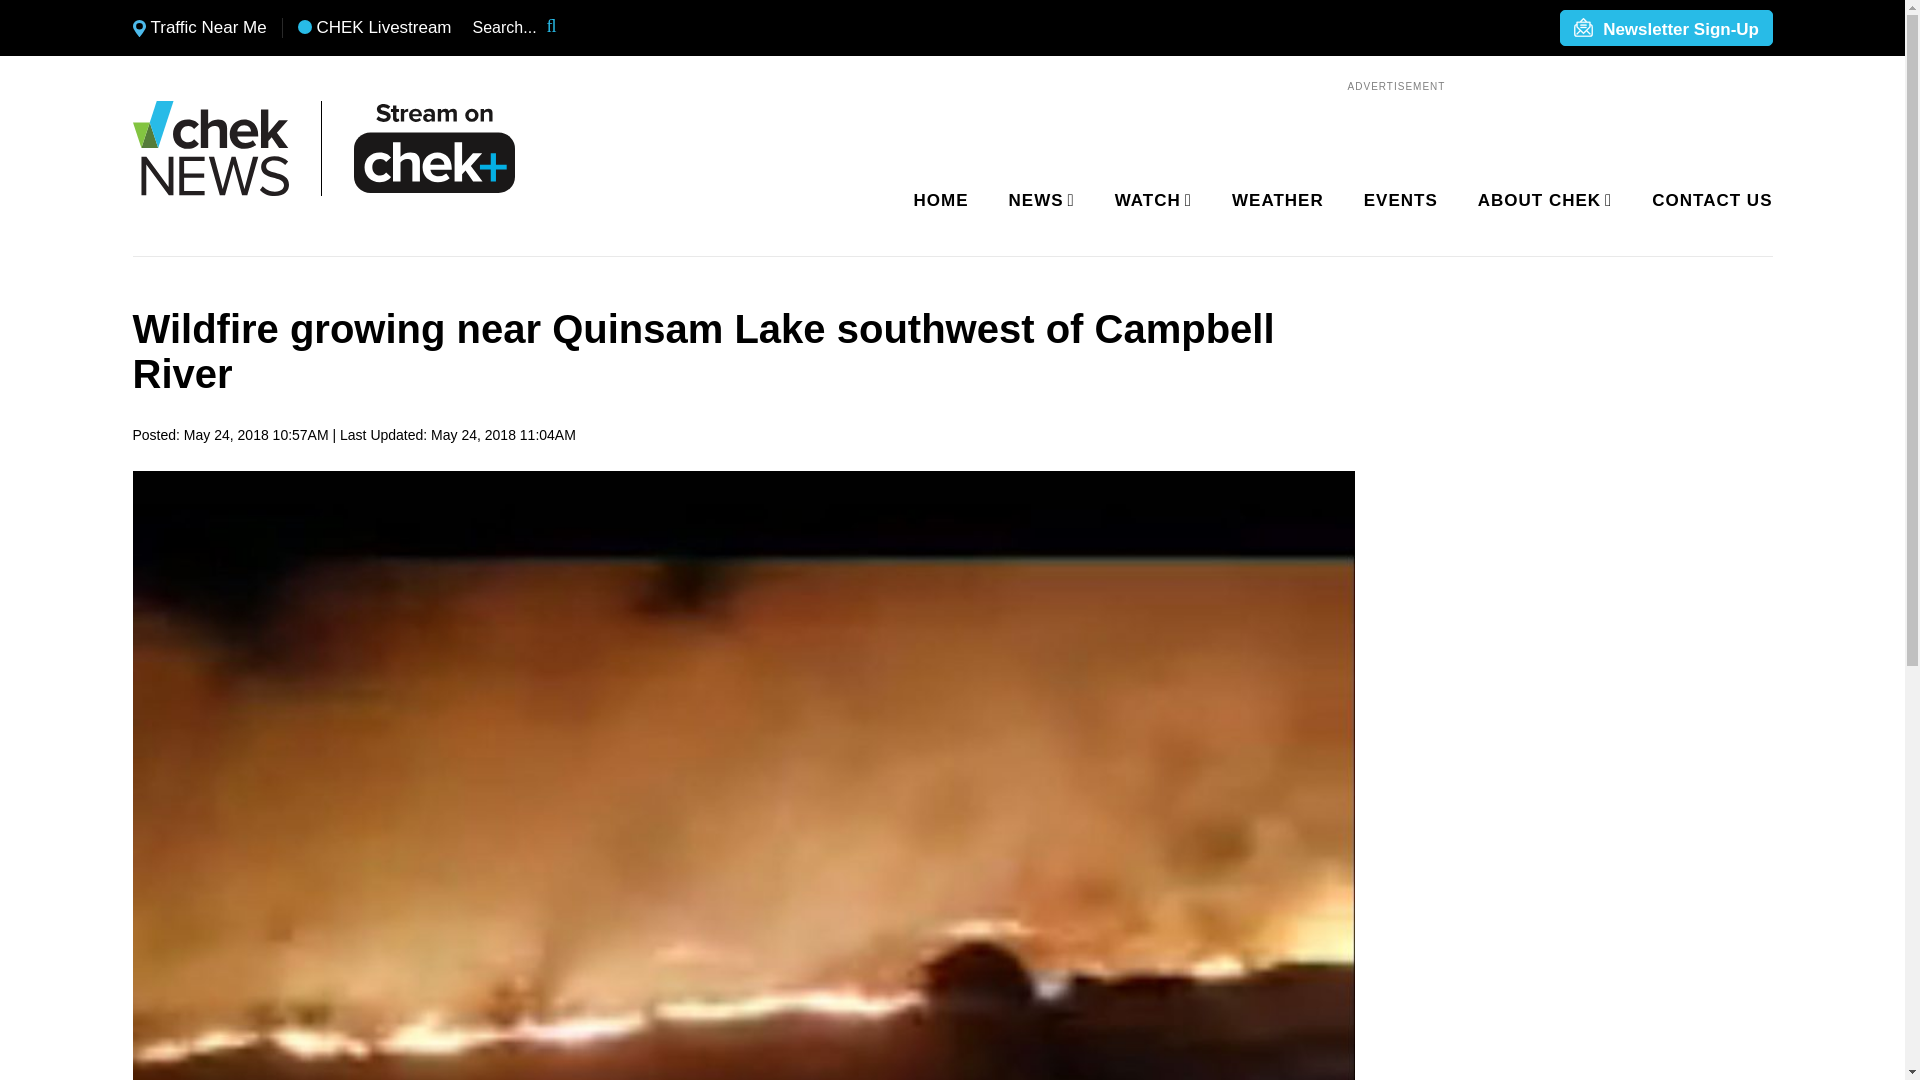  I want to click on HOME, so click(941, 201).